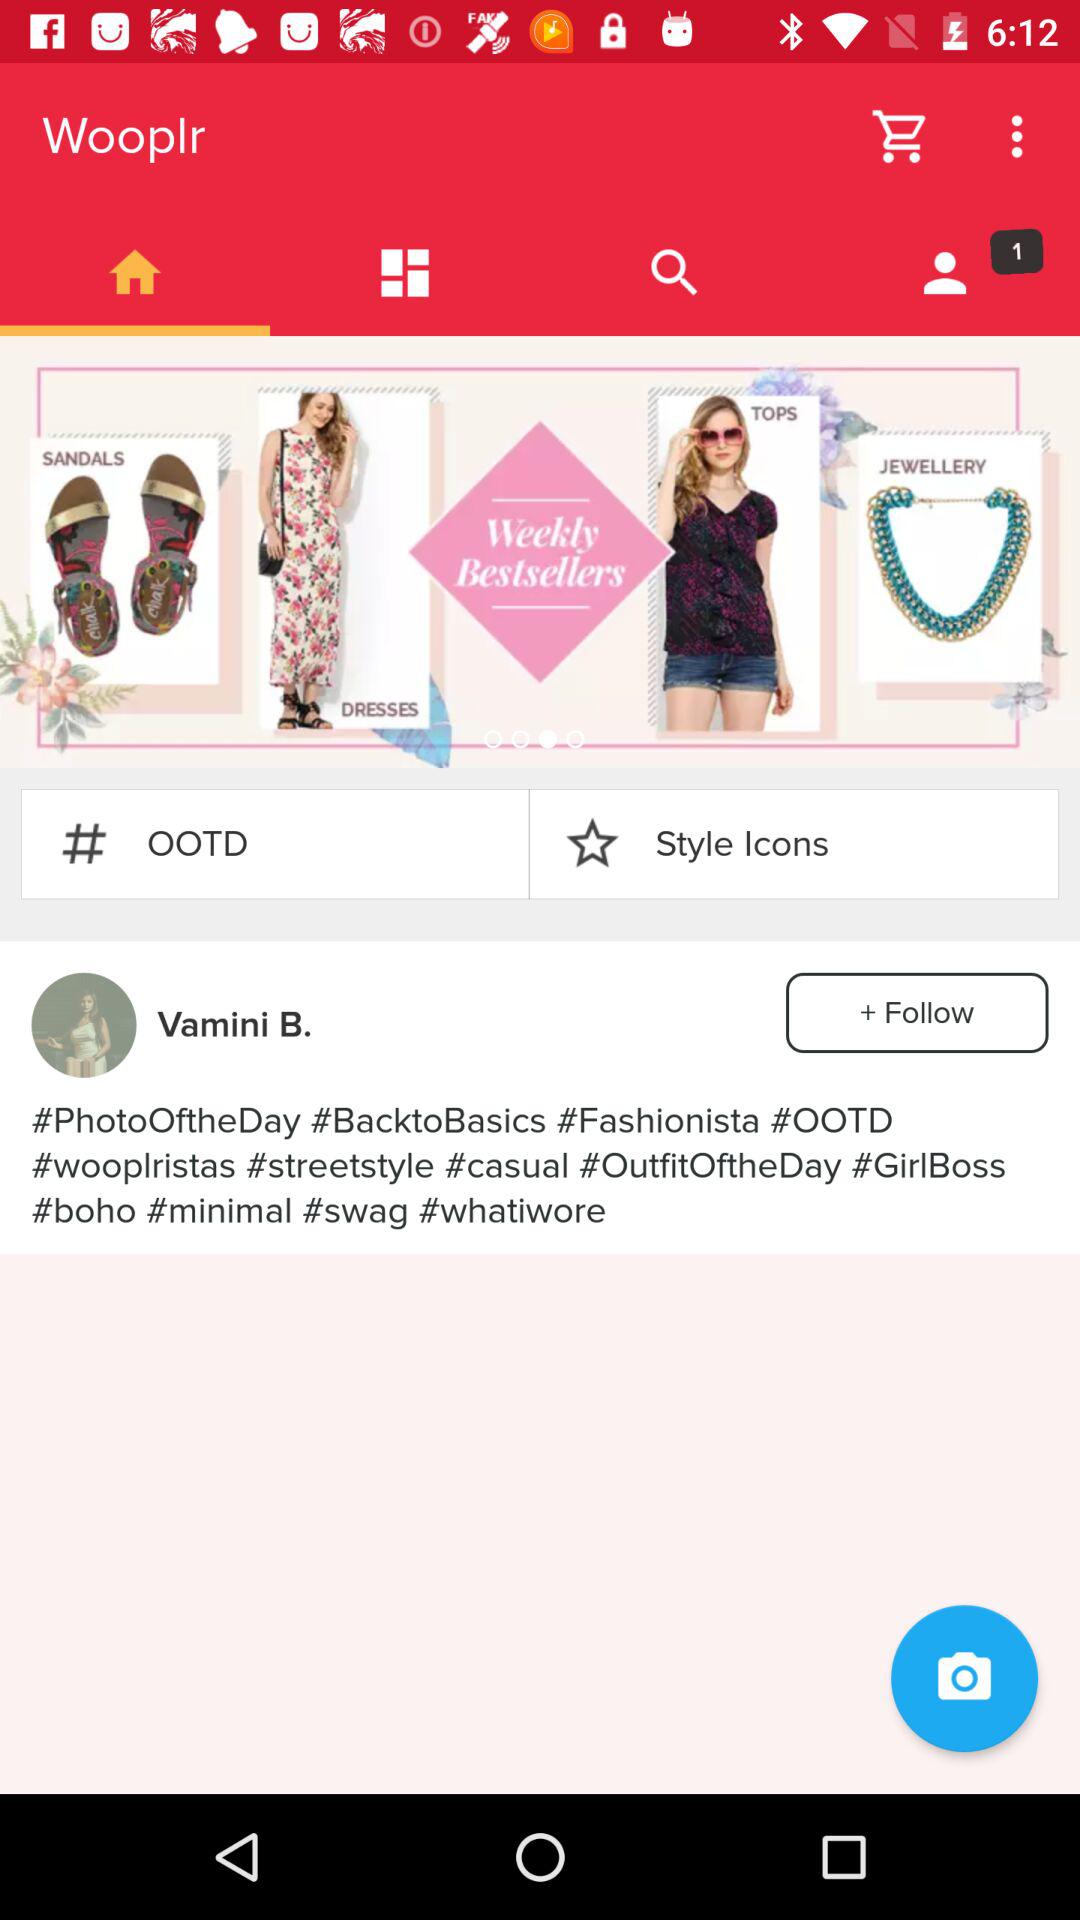  What do you see at coordinates (917, 1012) in the screenshot?
I see `click on follow` at bounding box center [917, 1012].